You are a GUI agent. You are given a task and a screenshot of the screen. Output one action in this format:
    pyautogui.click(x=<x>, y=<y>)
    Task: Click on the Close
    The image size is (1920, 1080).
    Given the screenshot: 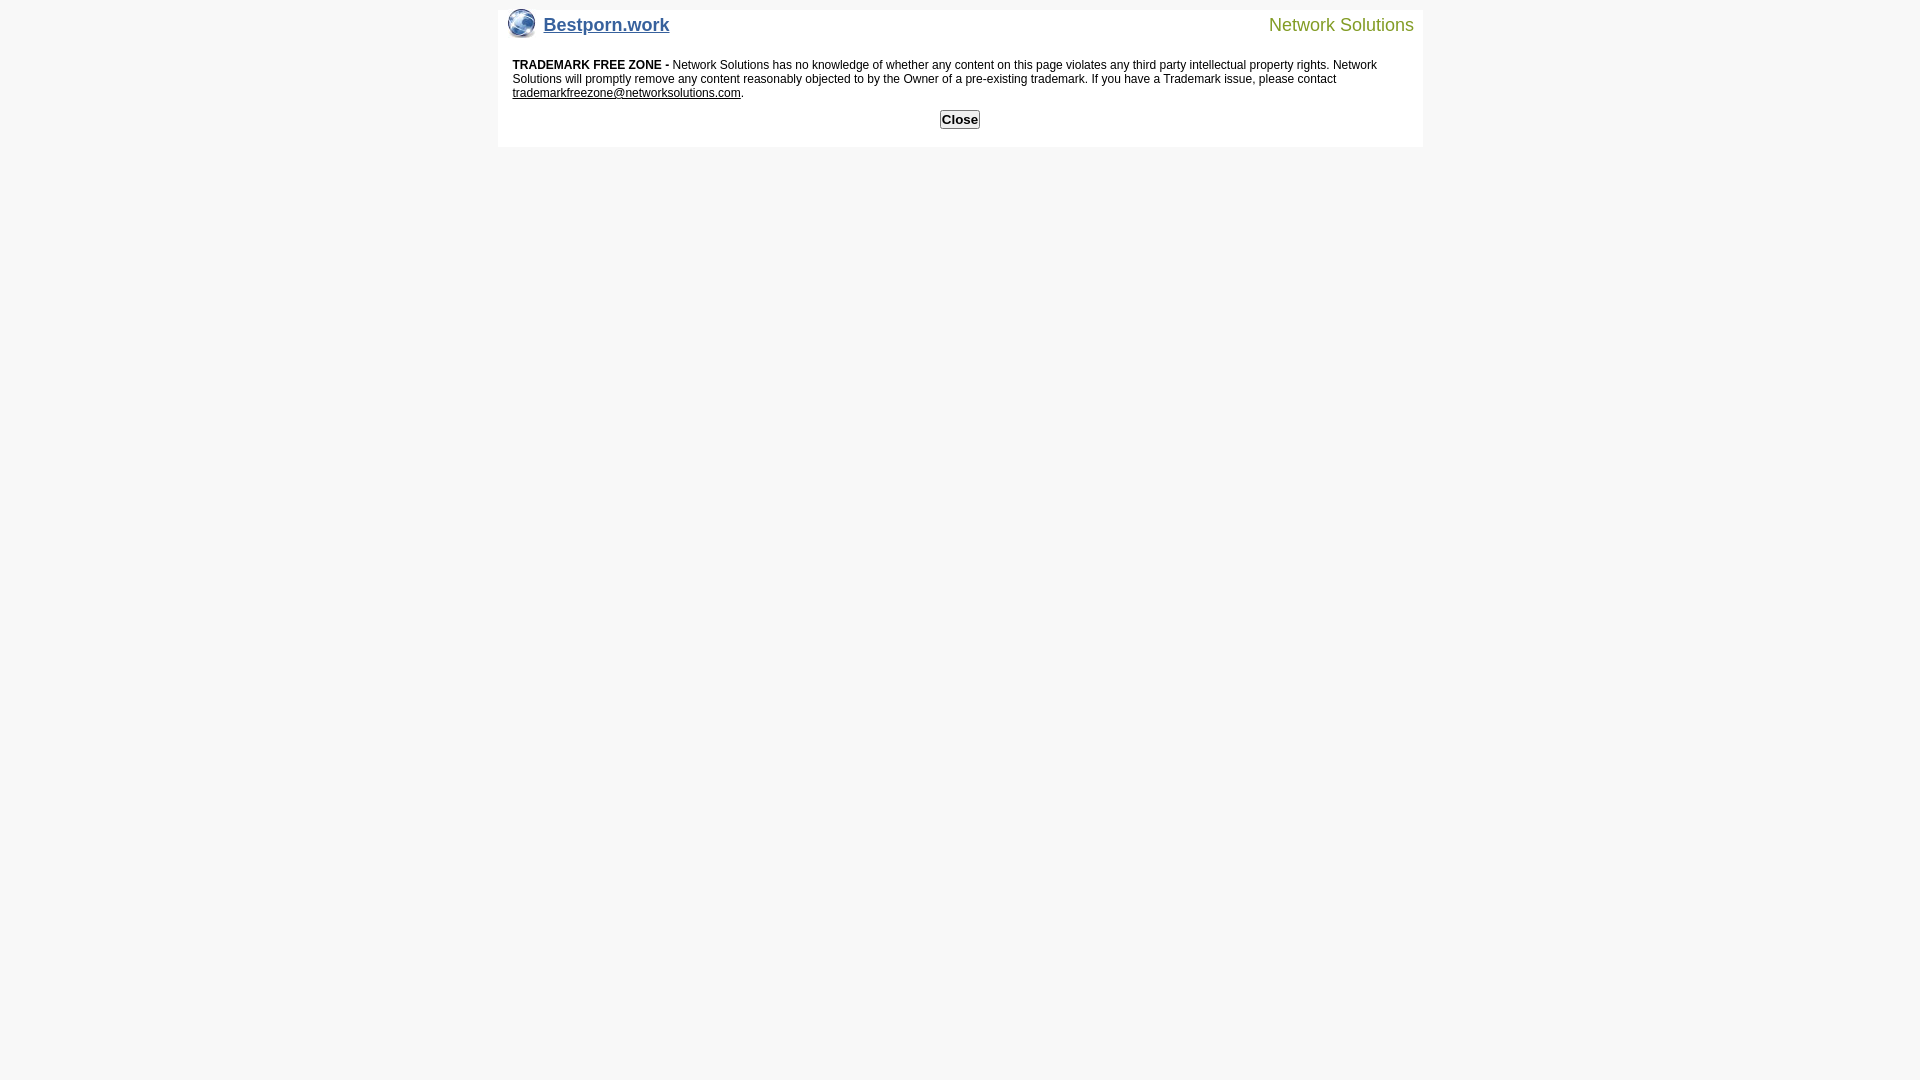 What is the action you would take?
    pyautogui.click(x=960, y=120)
    